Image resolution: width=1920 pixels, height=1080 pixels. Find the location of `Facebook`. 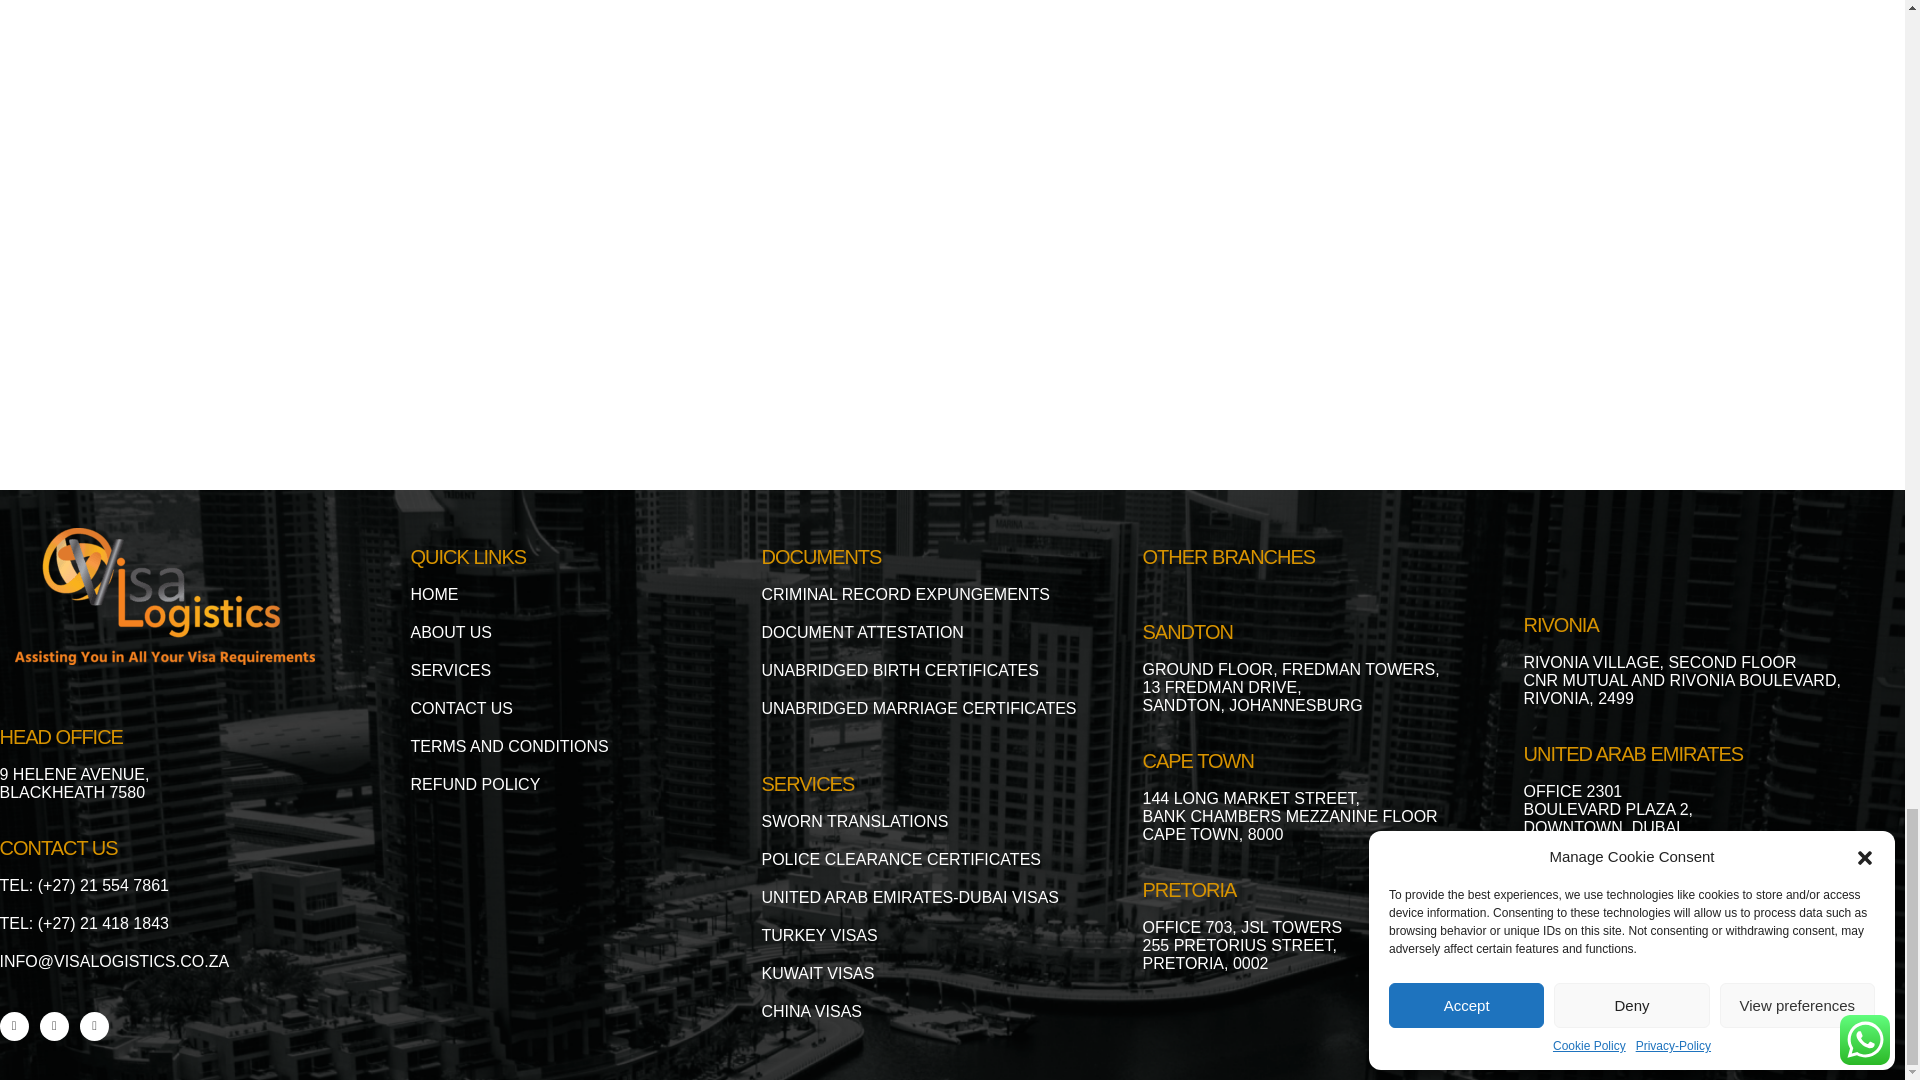

Facebook is located at coordinates (14, 1026).